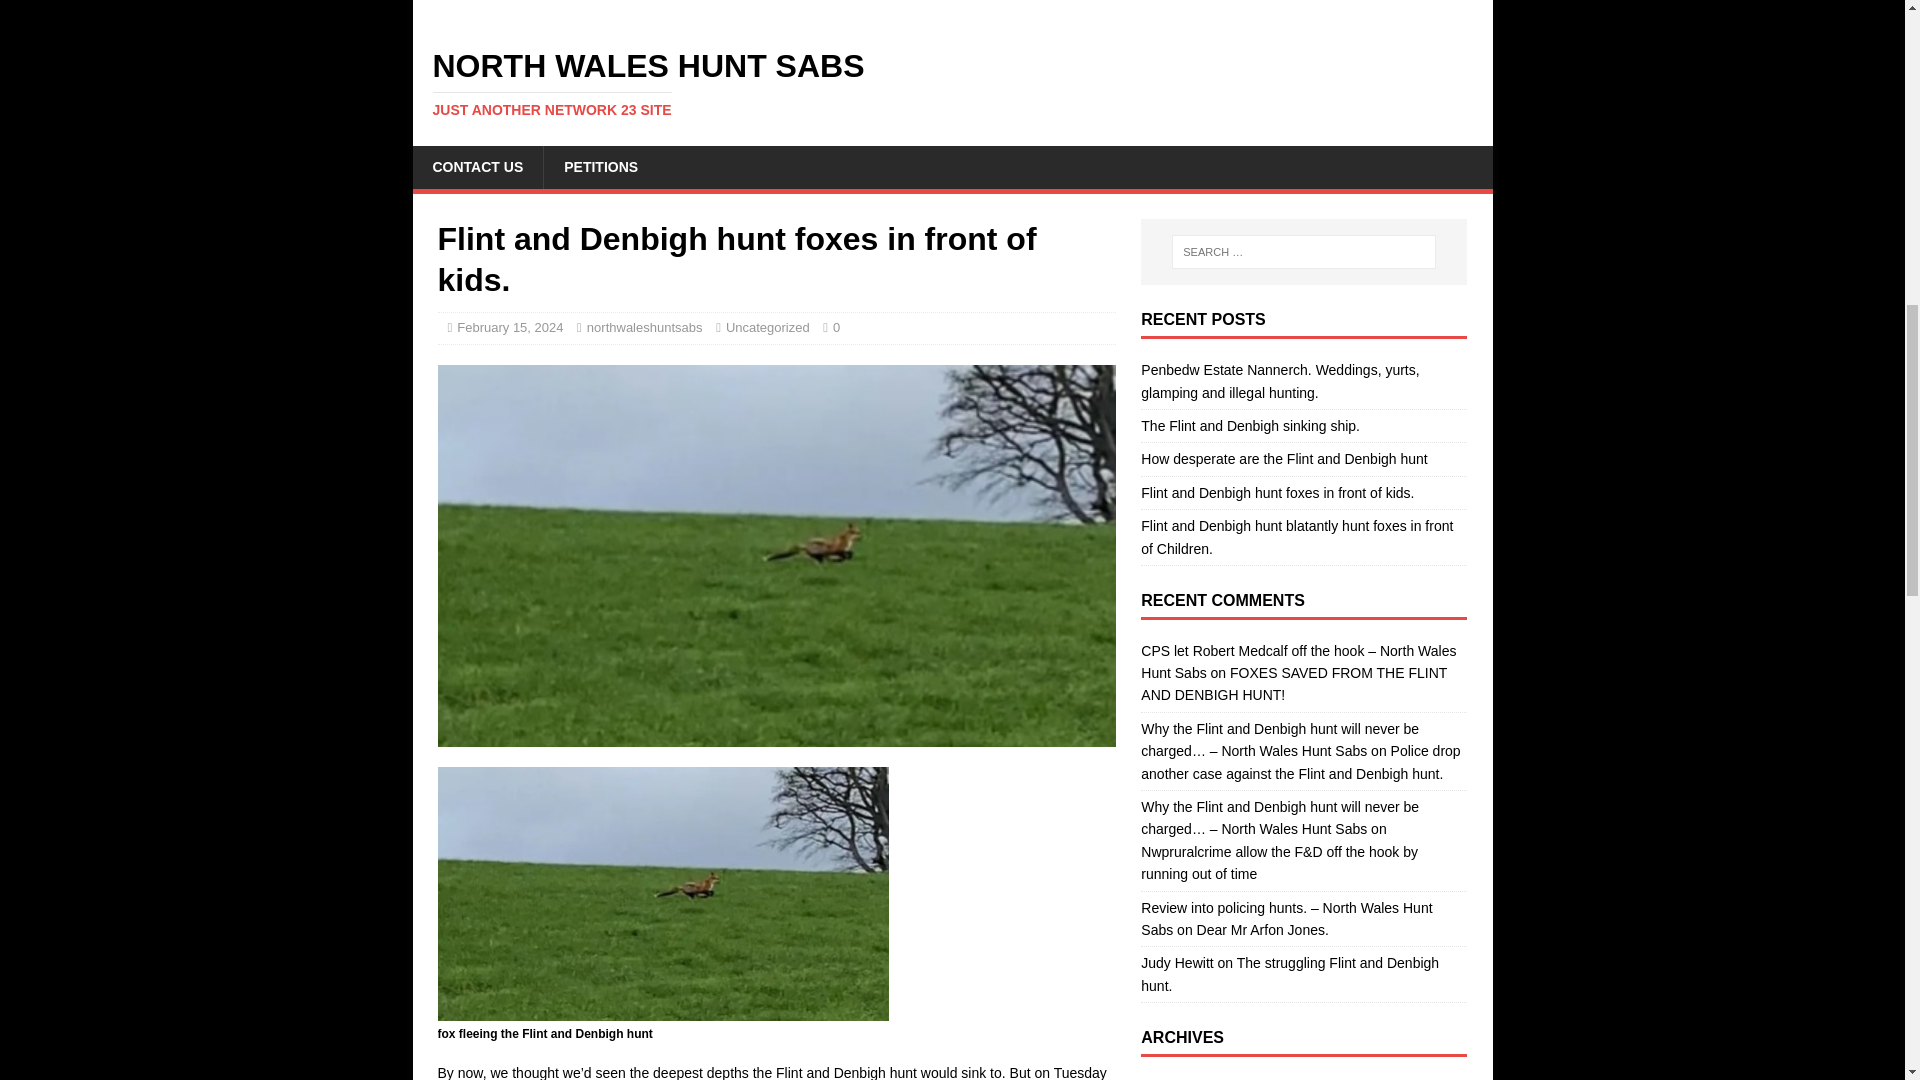 The width and height of the screenshot is (1920, 1080). I want to click on CONTACT US, so click(478, 166).